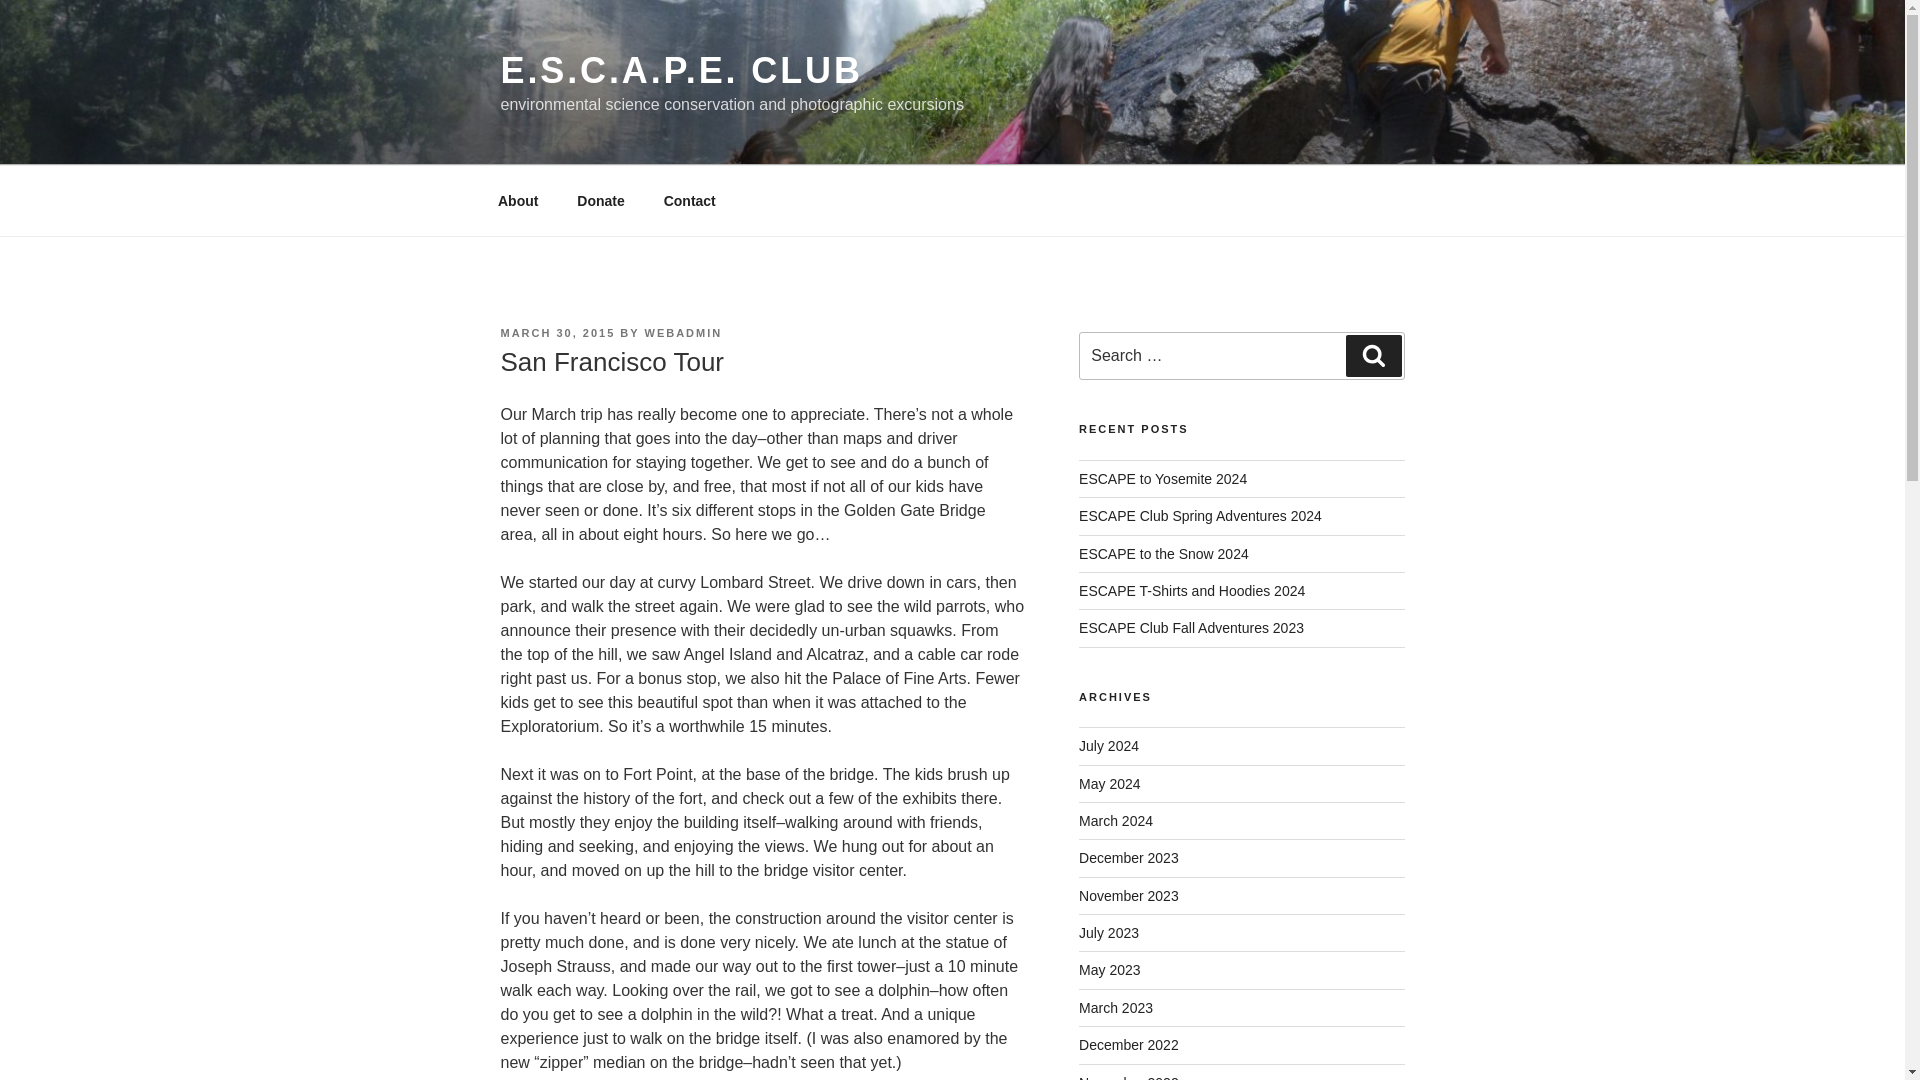 The height and width of the screenshot is (1080, 1920). I want to click on December 2022, so click(1128, 1044).